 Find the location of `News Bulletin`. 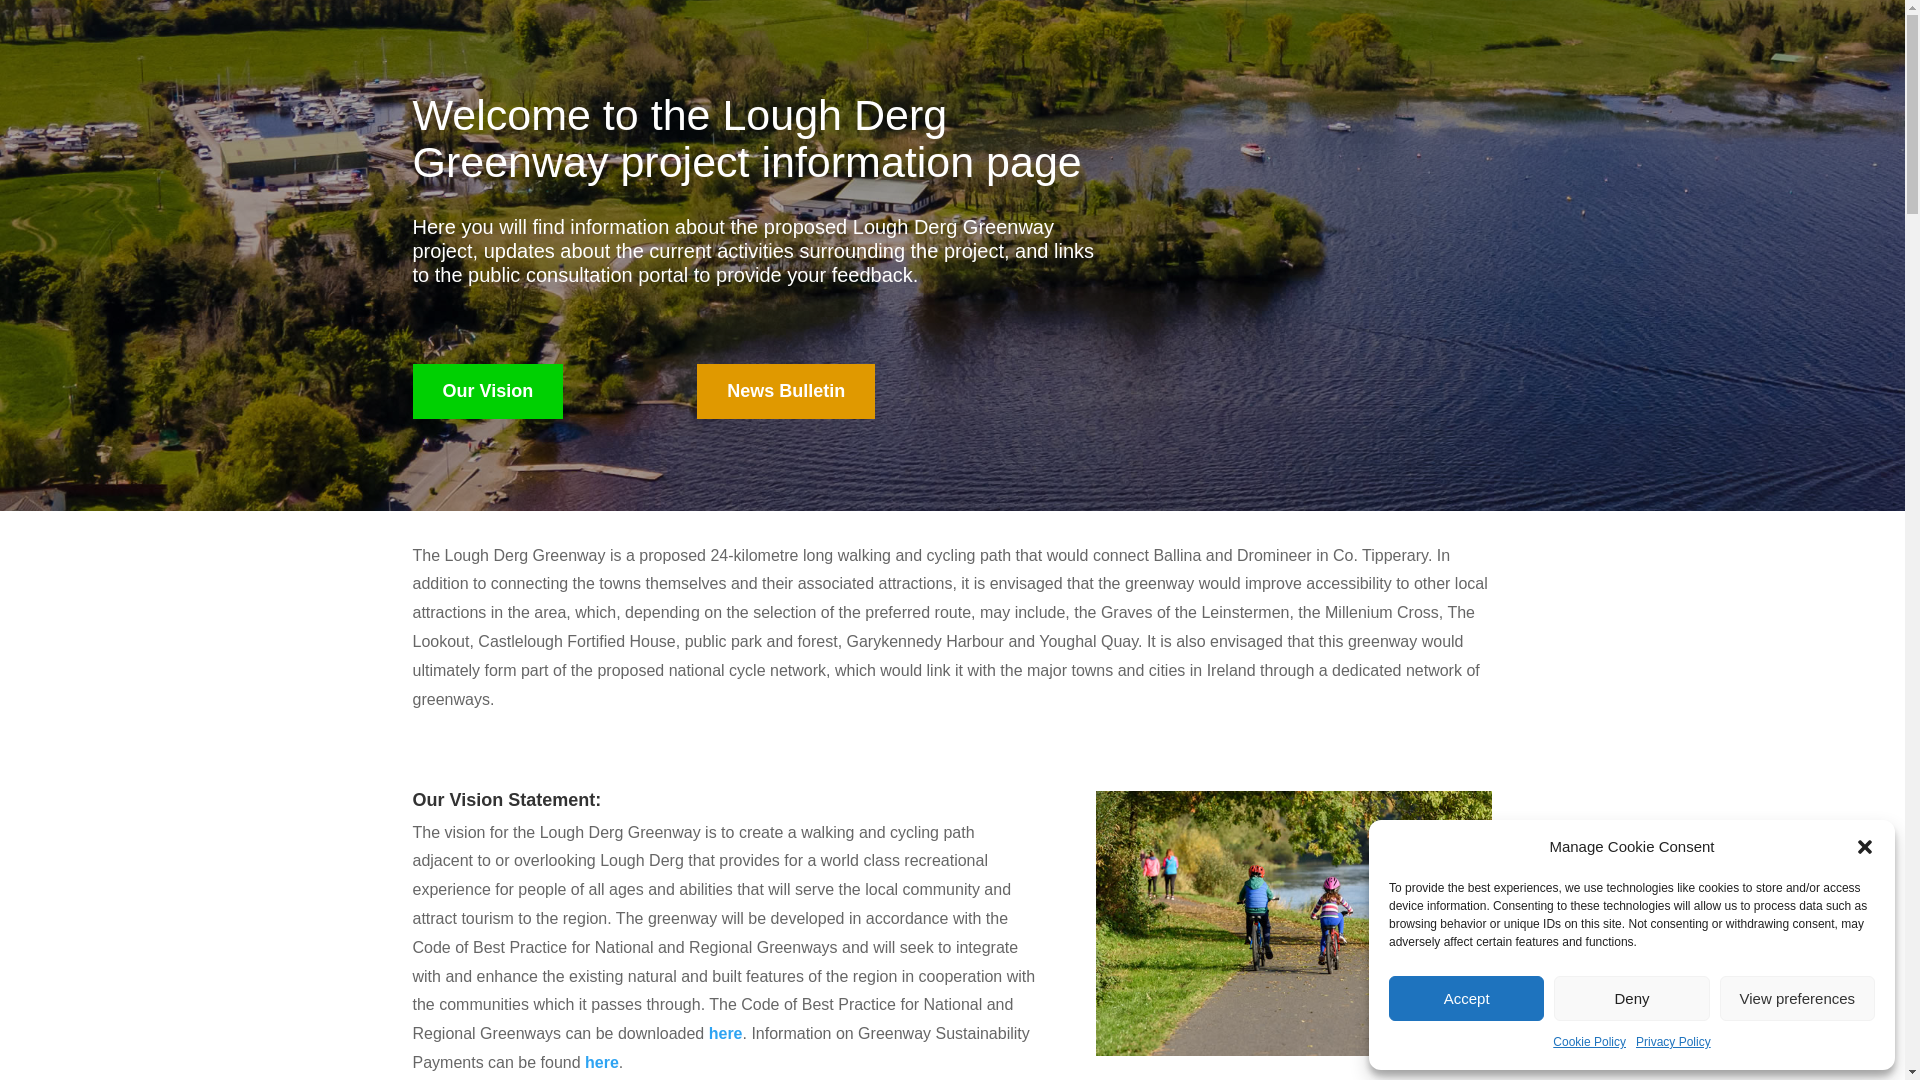

News Bulletin is located at coordinates (786, 391).